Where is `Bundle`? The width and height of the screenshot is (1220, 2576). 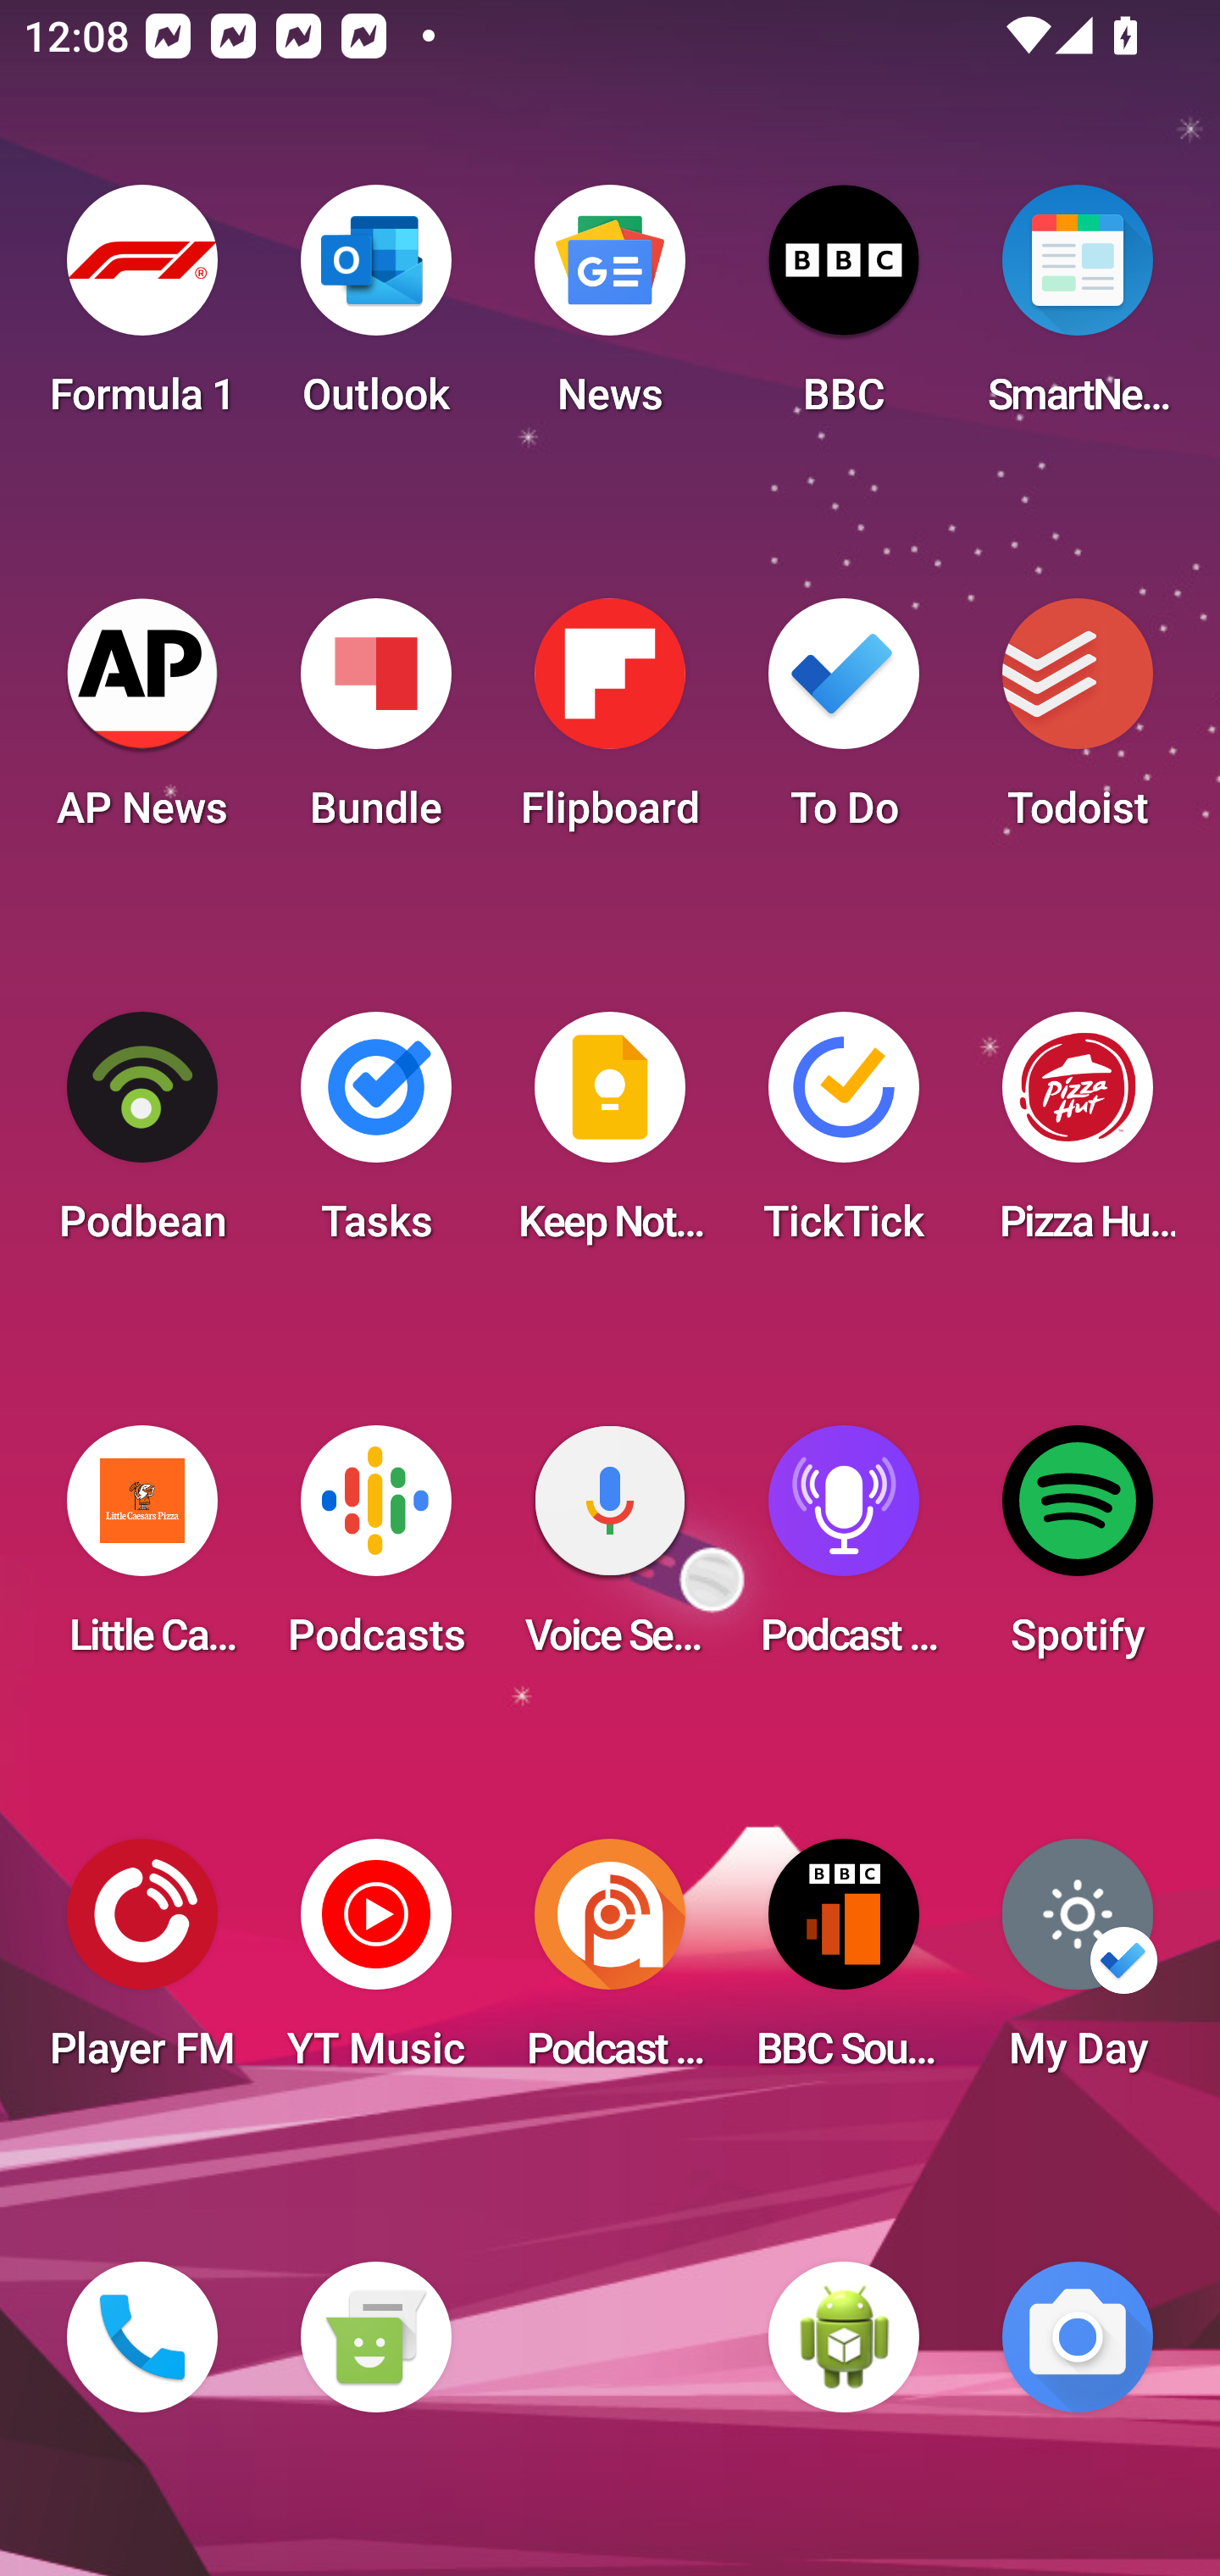 Bundle is located at coordinates (375, 724).